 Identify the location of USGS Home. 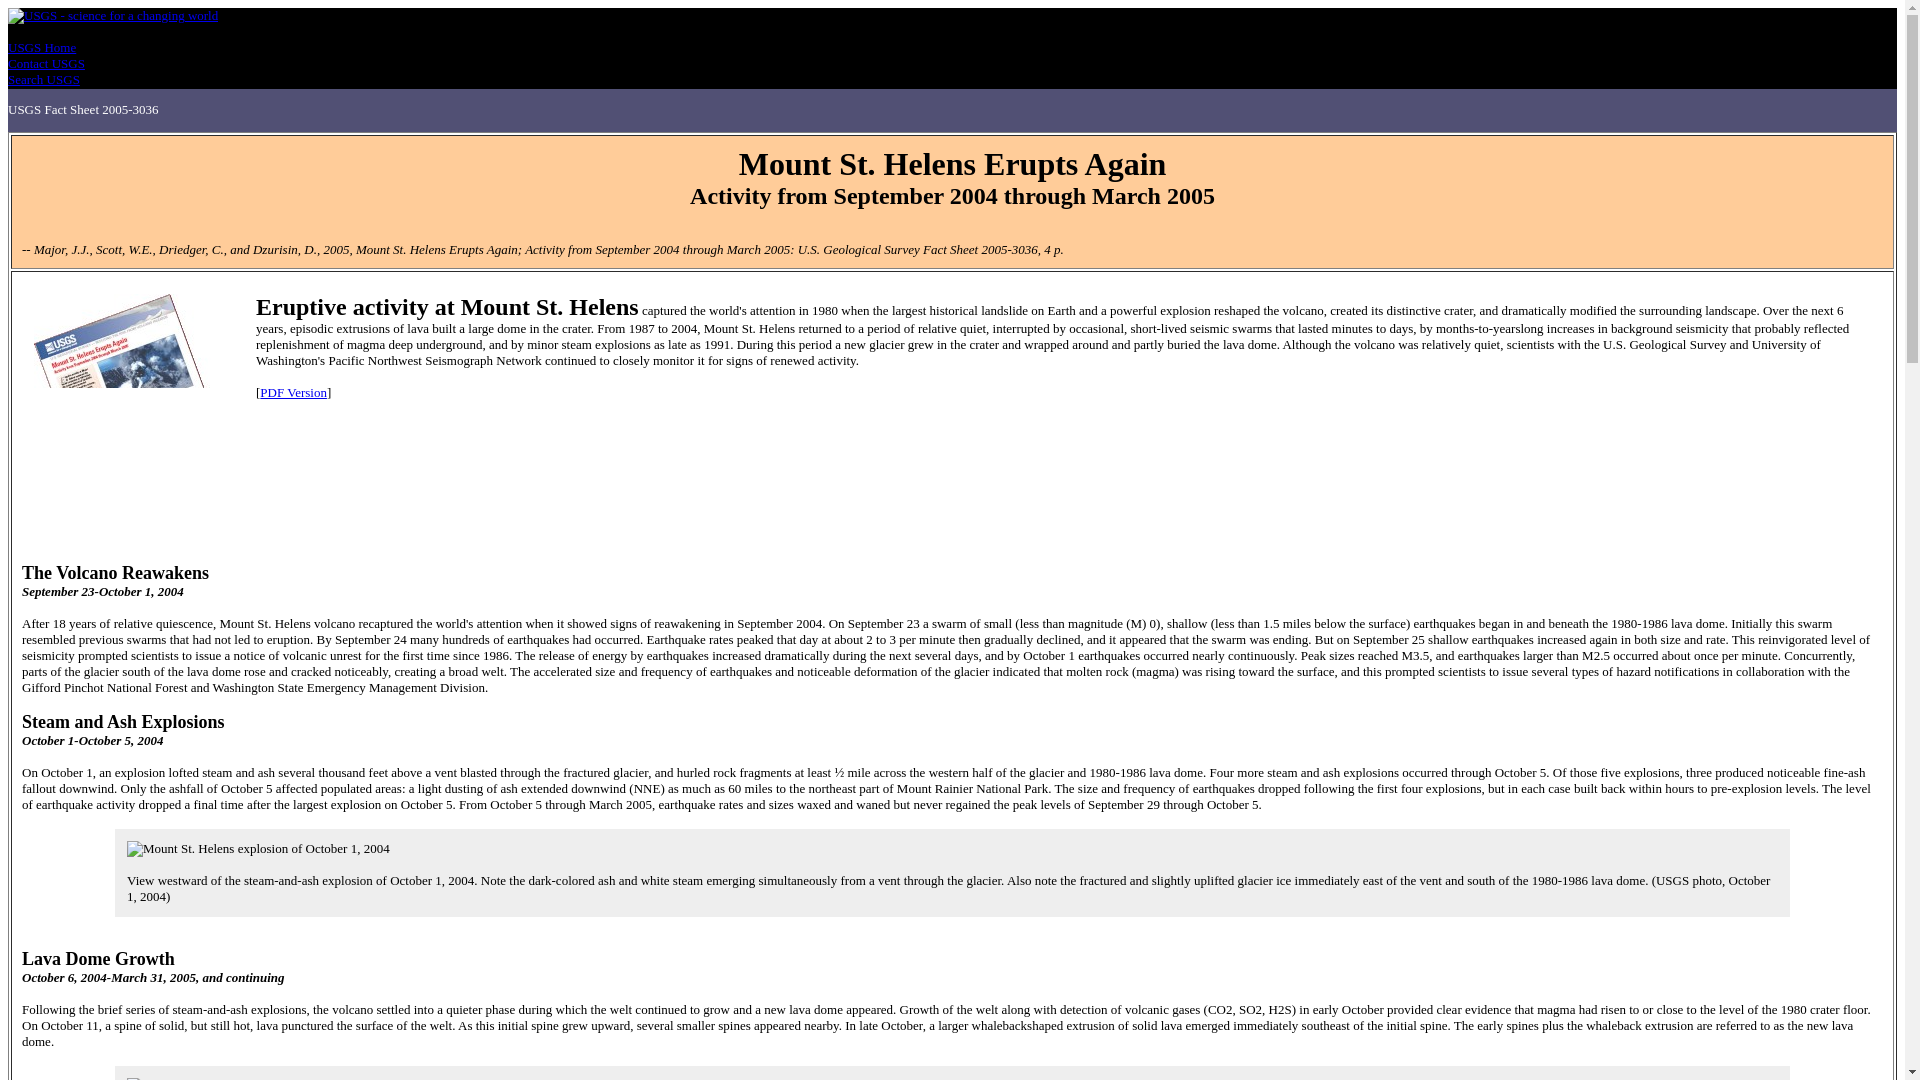
(42, 47).